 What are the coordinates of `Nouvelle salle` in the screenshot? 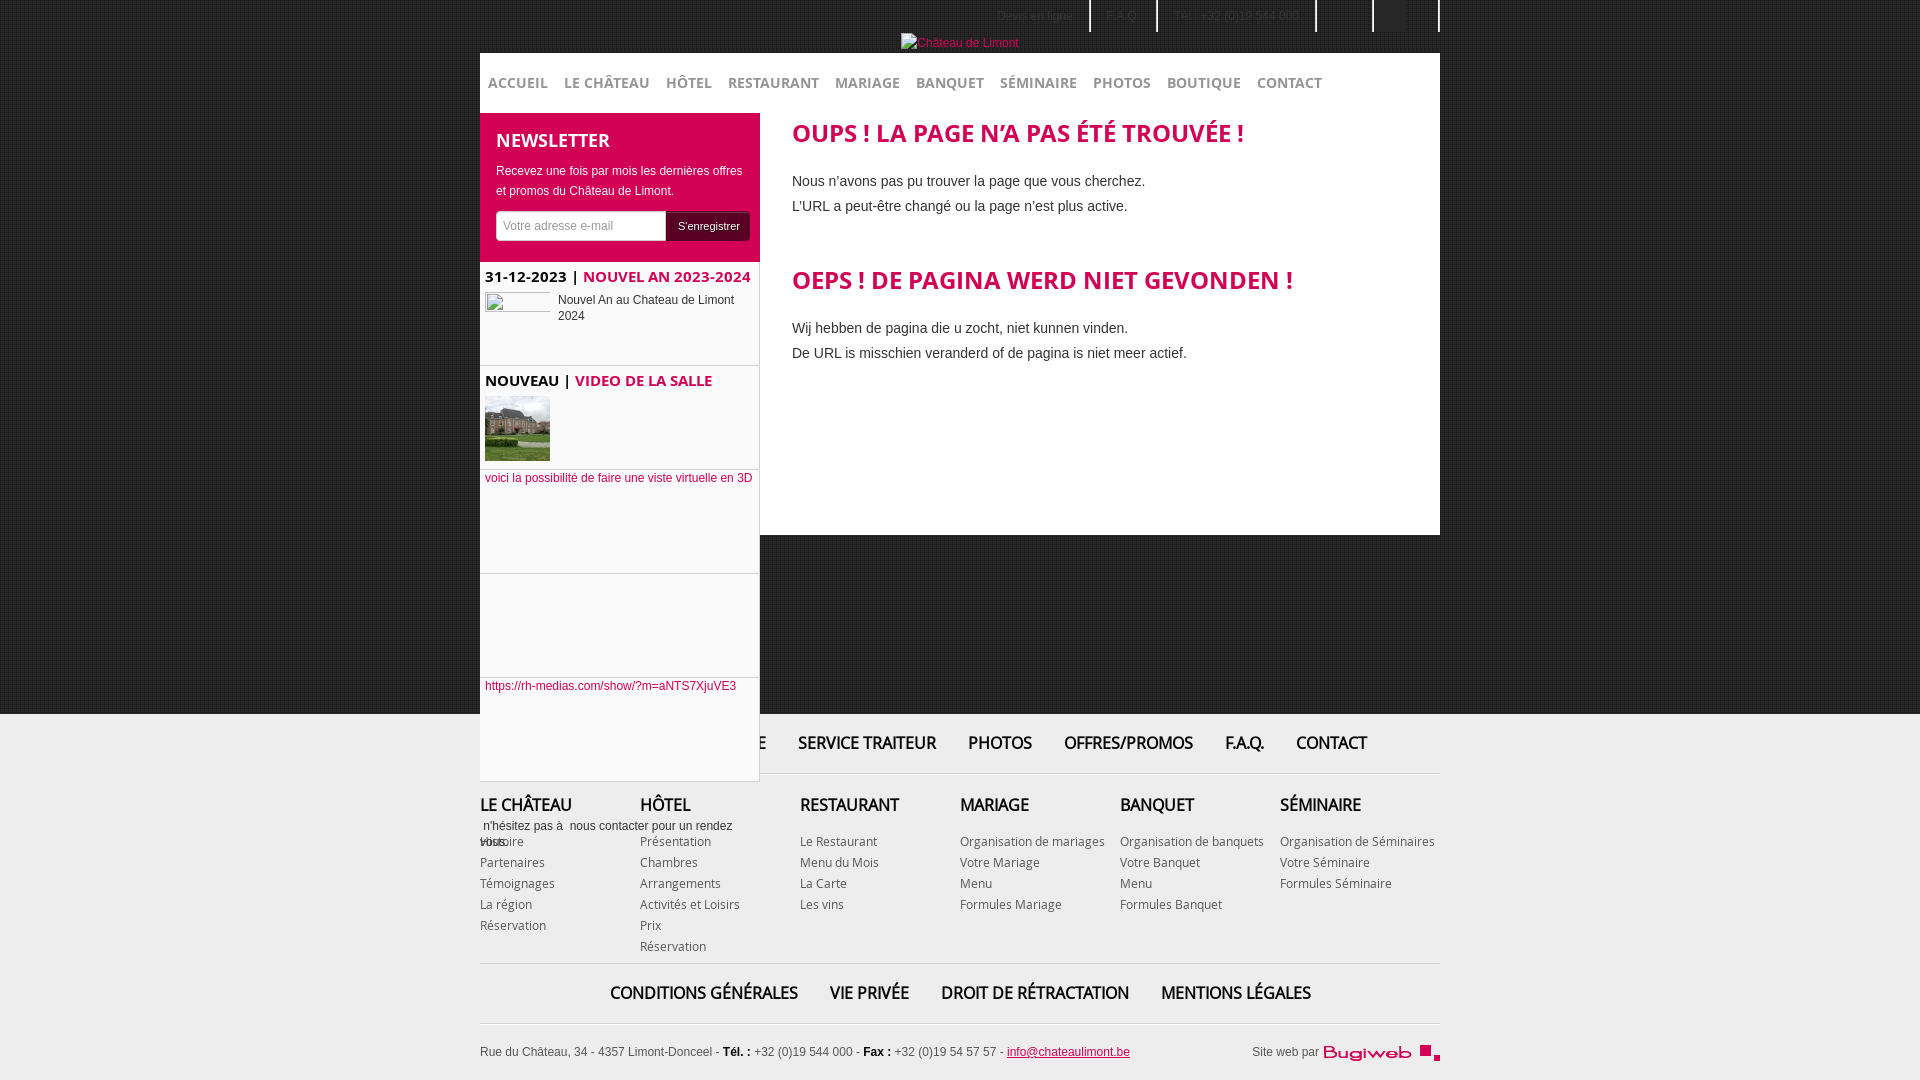 It's located at (535, 432).